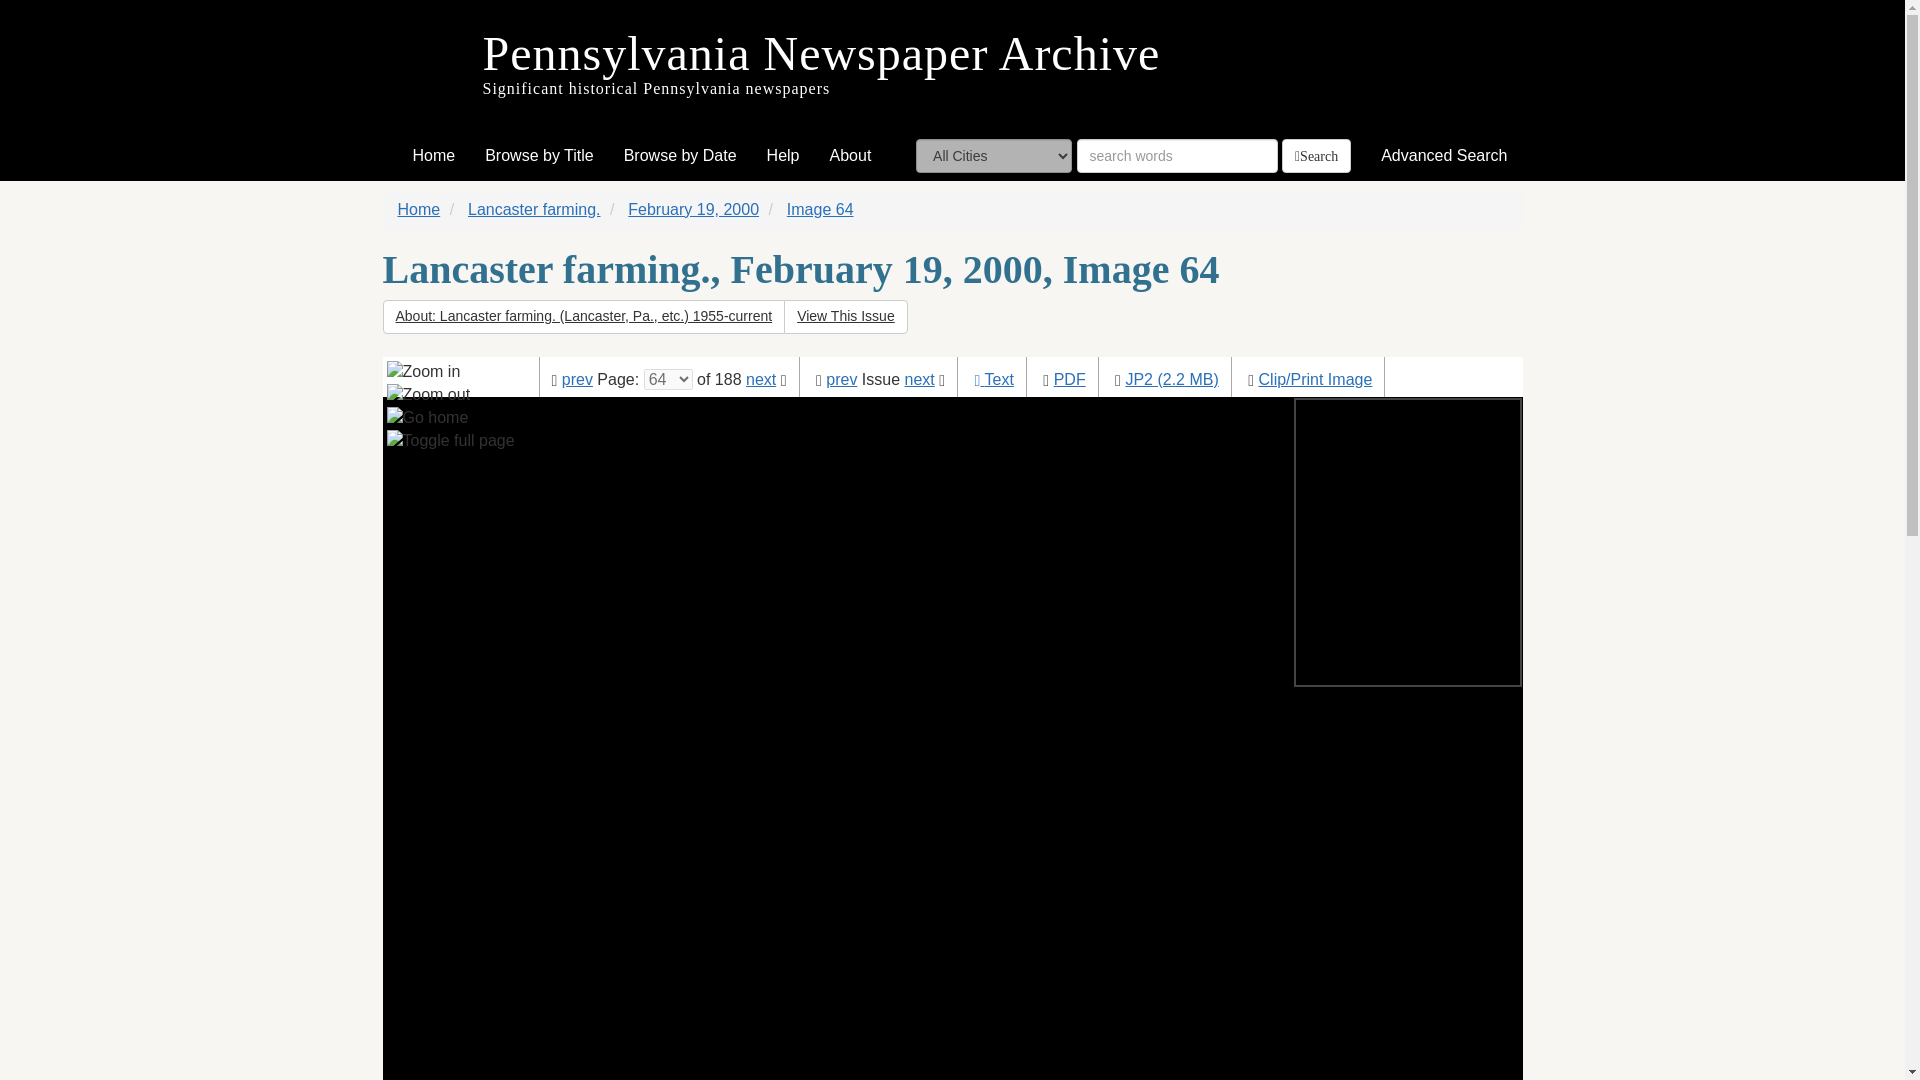 The width and height of the screenshot is (1920, 1080). I want to click on February 19, 2000, so click(692, 209).